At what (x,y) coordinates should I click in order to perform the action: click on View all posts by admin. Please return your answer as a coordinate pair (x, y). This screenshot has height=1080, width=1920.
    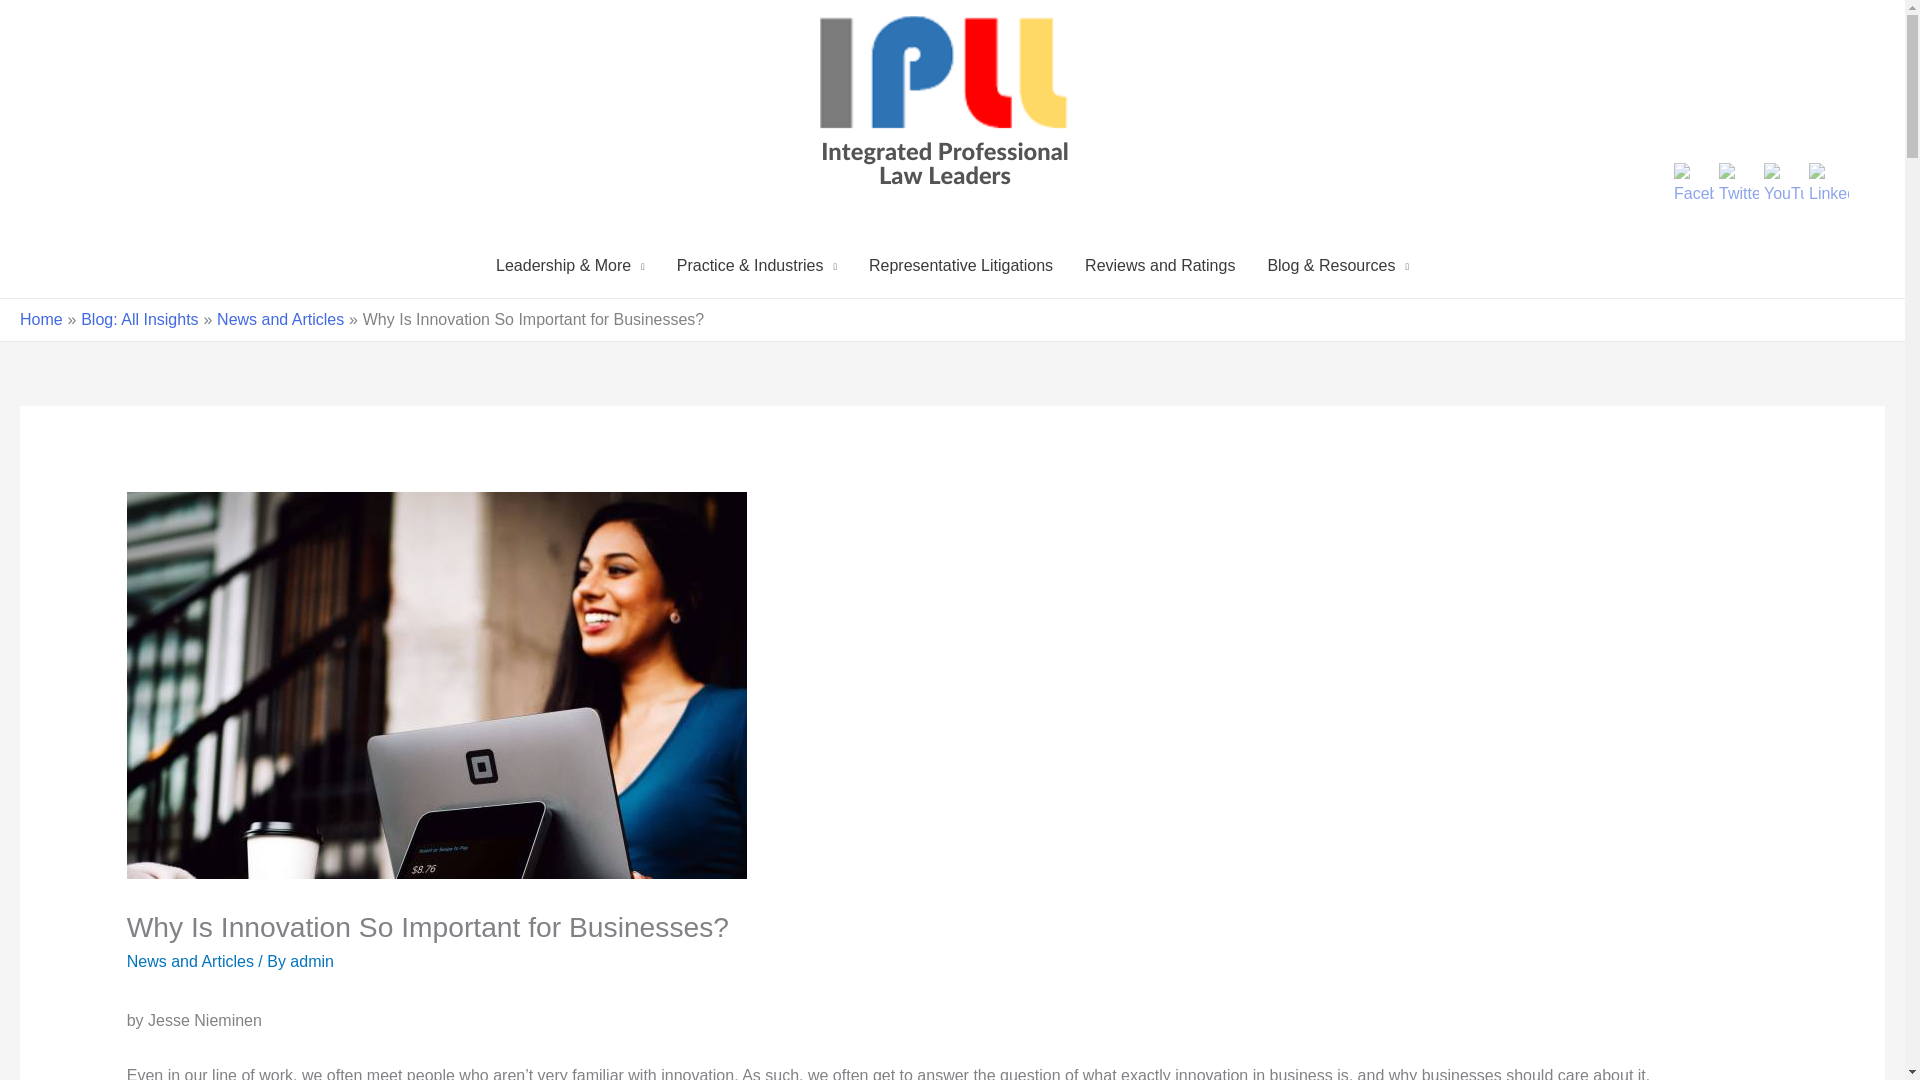
    Looking at the image, I should click on (312, 960).